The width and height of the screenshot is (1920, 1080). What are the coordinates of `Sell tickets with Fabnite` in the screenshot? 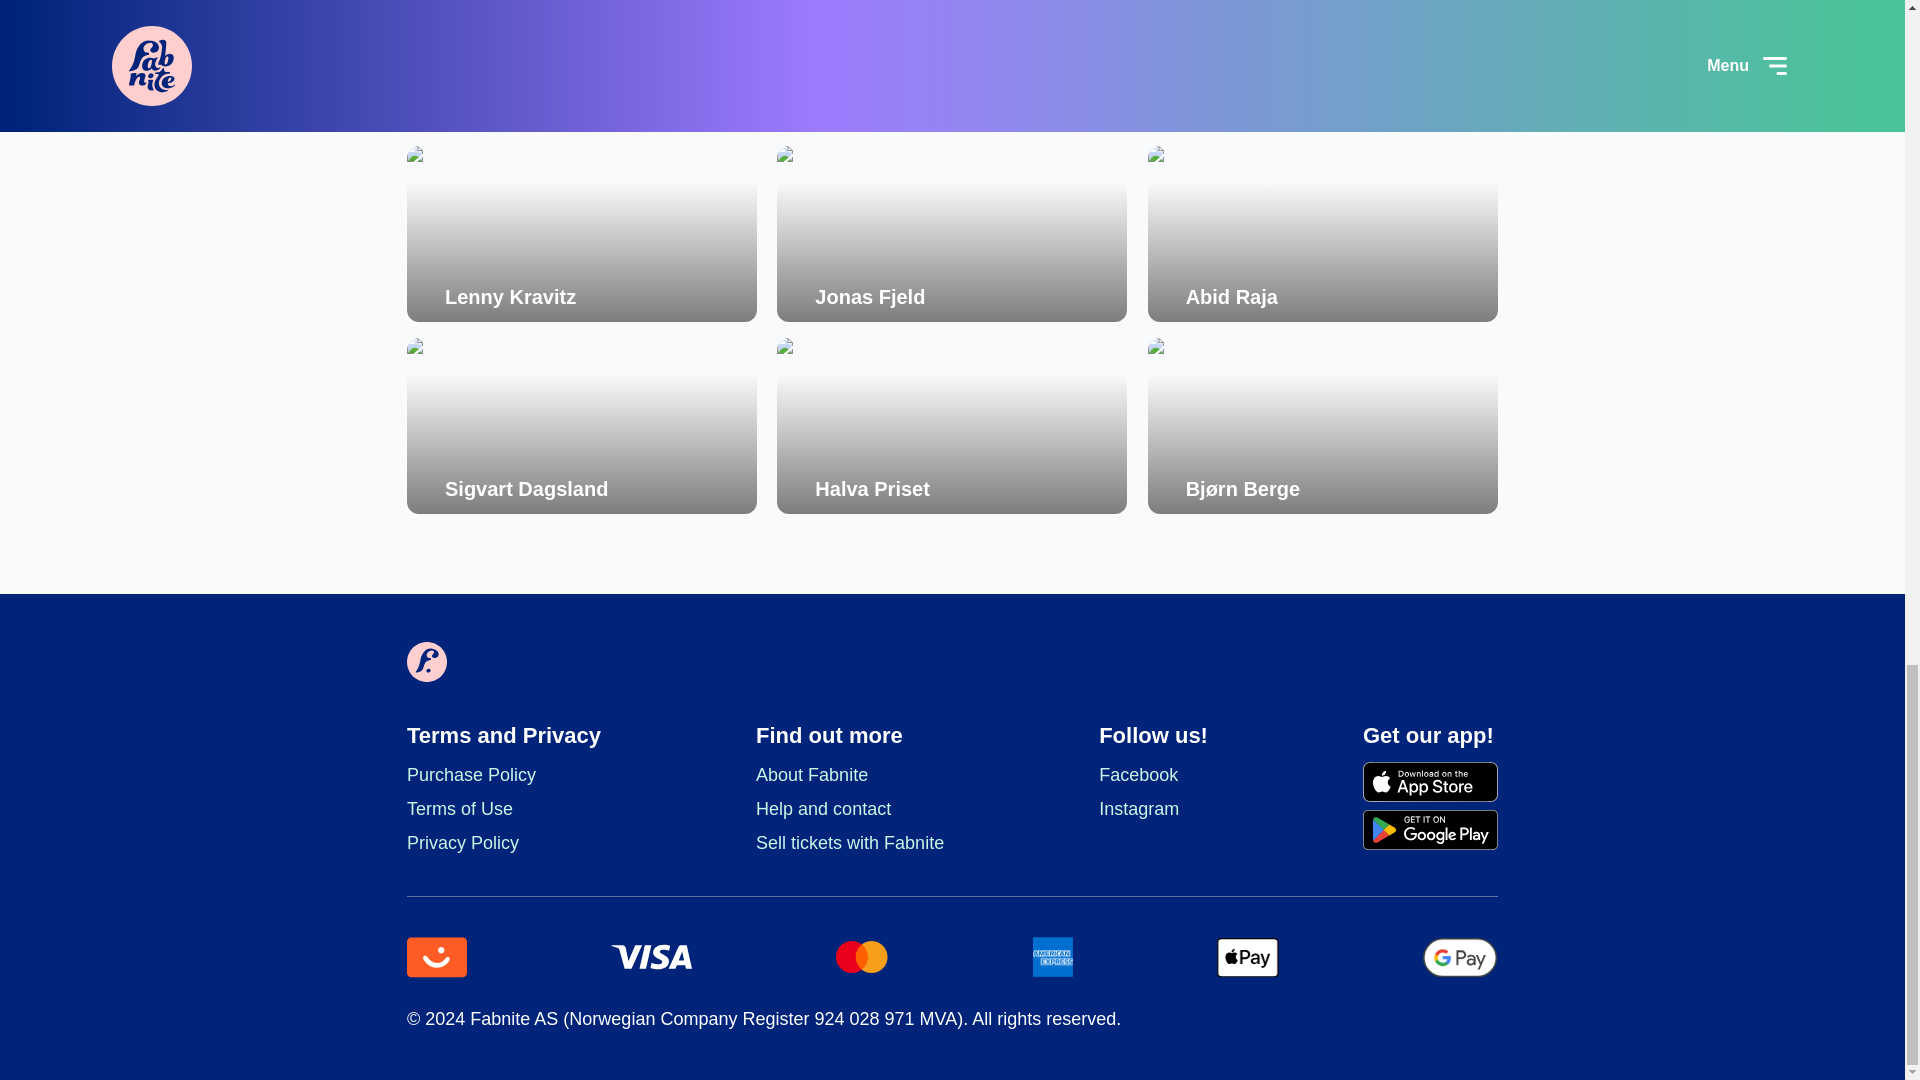 It's located at (850, 843).